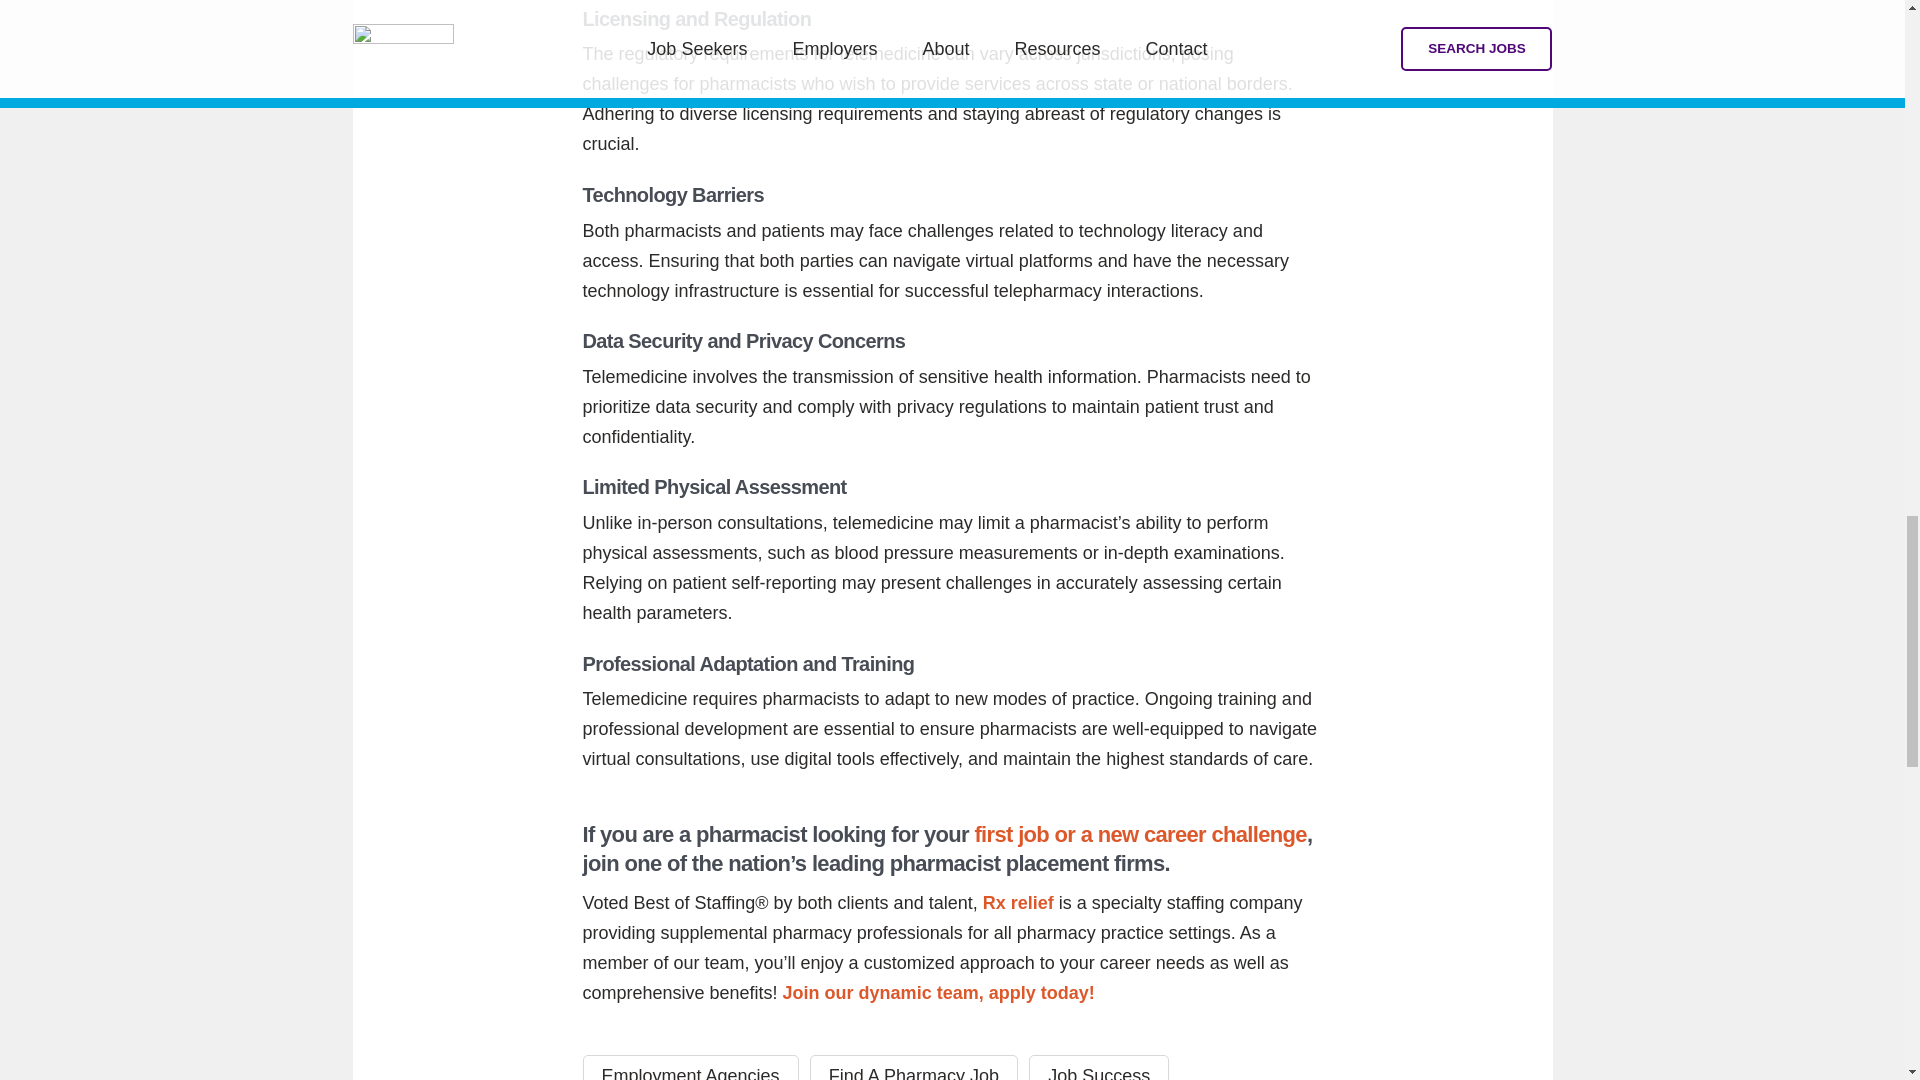 This screenshot has width=1920, height=1080. I want to click on Job Success, so click(1099, 1068).